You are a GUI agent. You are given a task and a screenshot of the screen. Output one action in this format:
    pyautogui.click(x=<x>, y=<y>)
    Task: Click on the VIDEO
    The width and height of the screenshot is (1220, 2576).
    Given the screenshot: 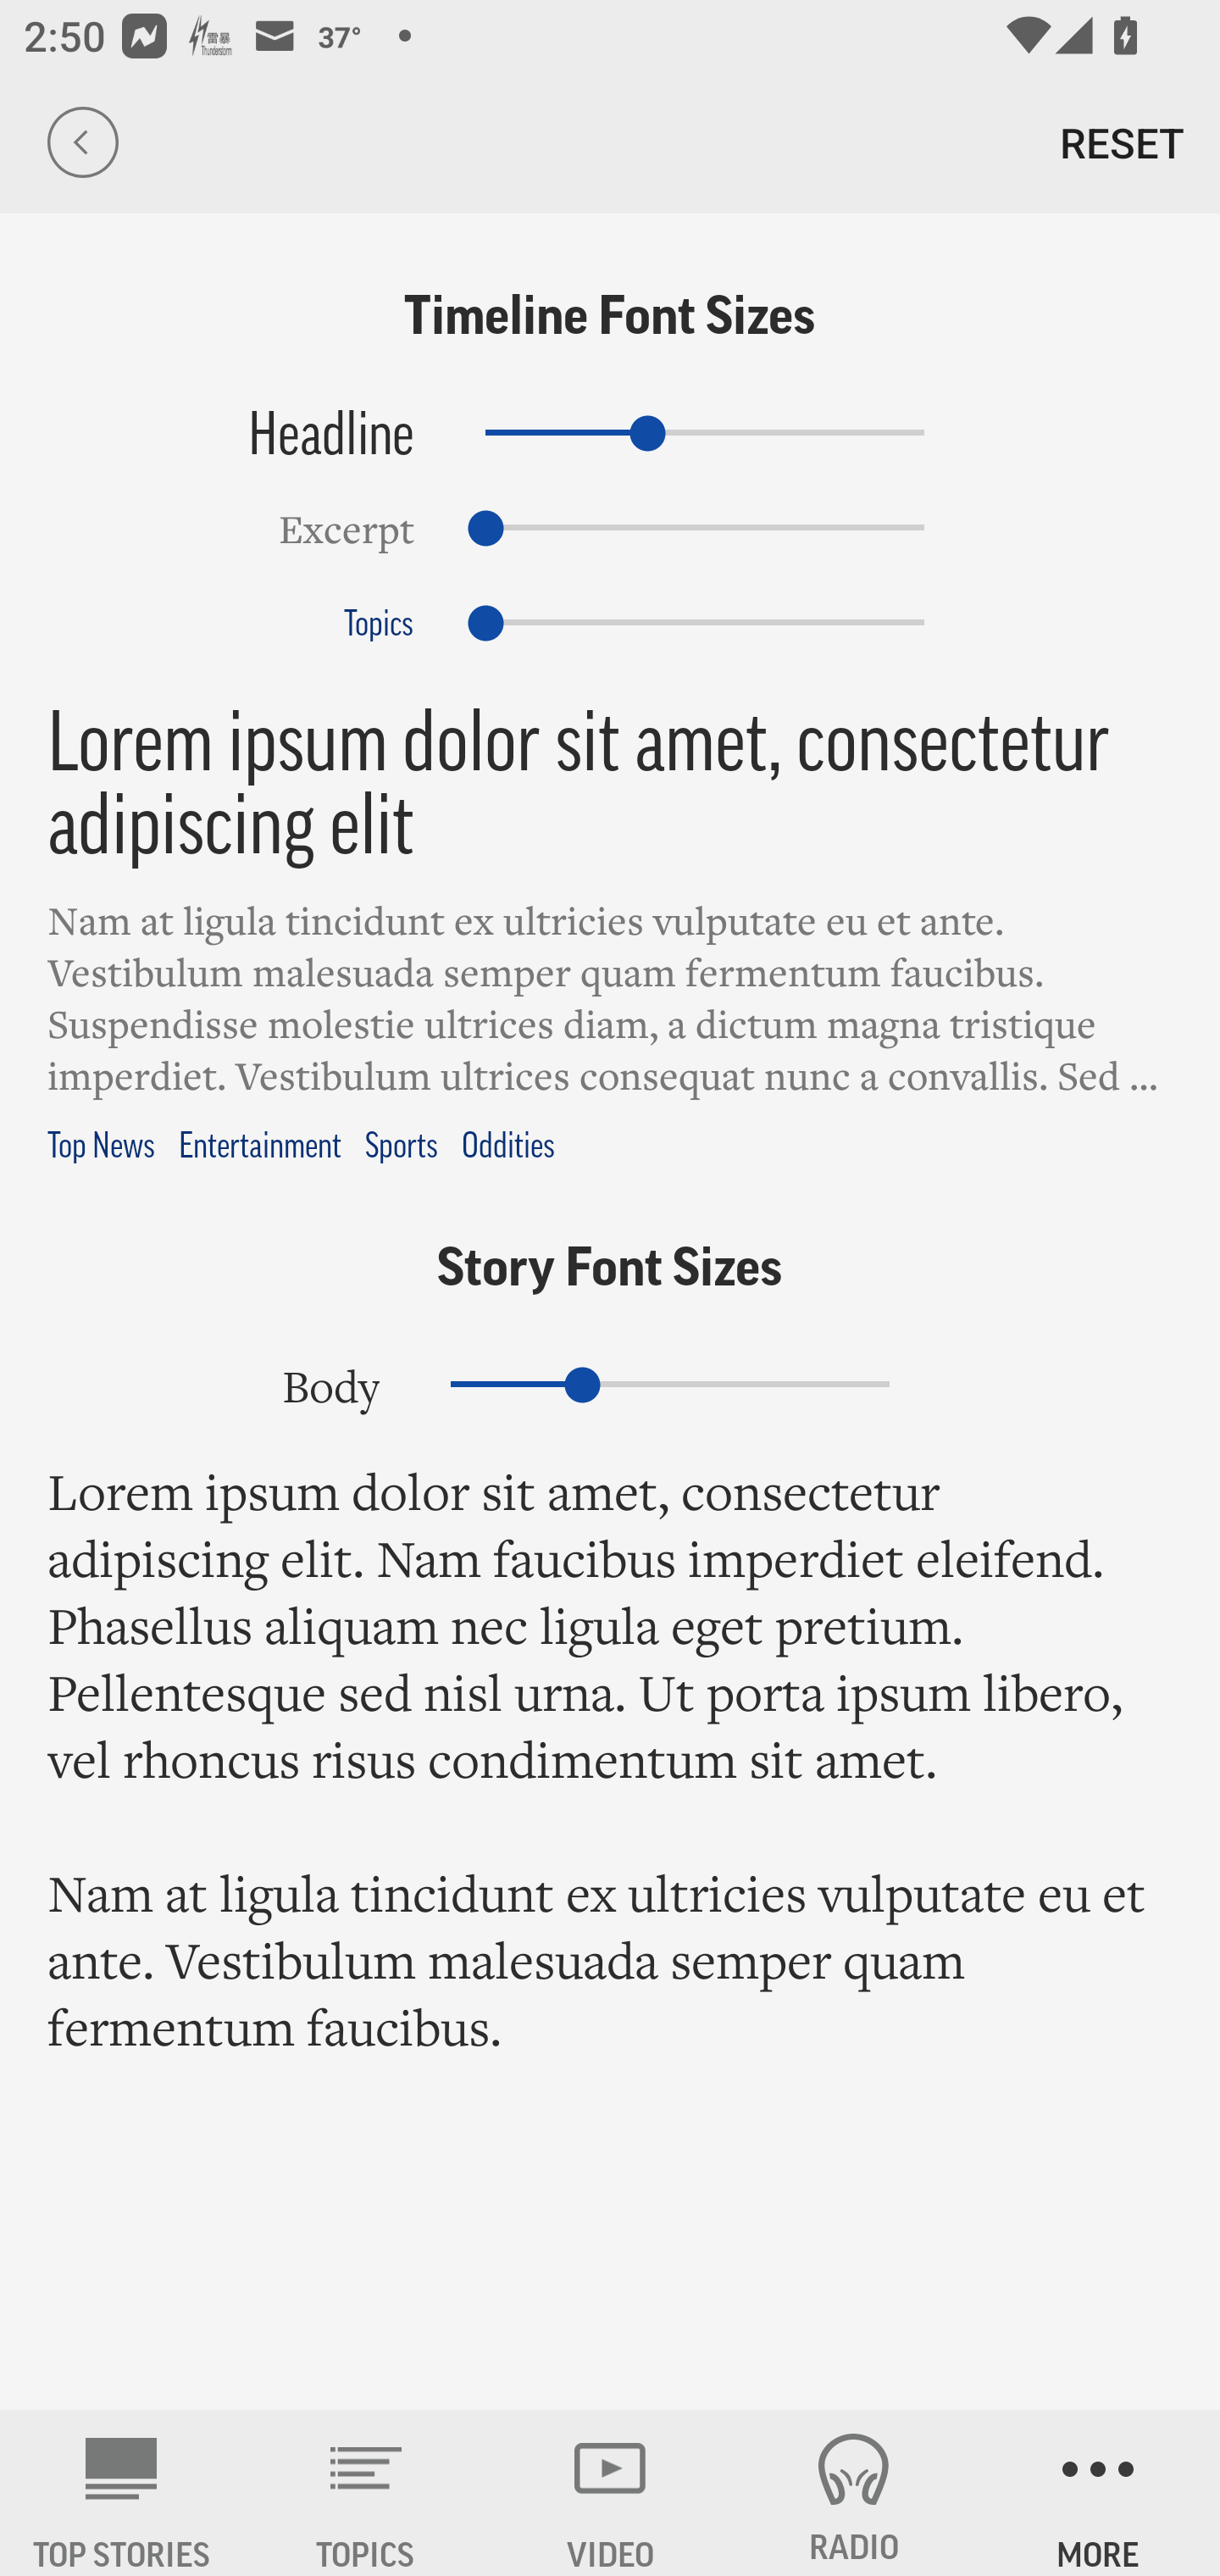 What is the action you would take?
    pyautogui.click(x=610, y=2493)
    